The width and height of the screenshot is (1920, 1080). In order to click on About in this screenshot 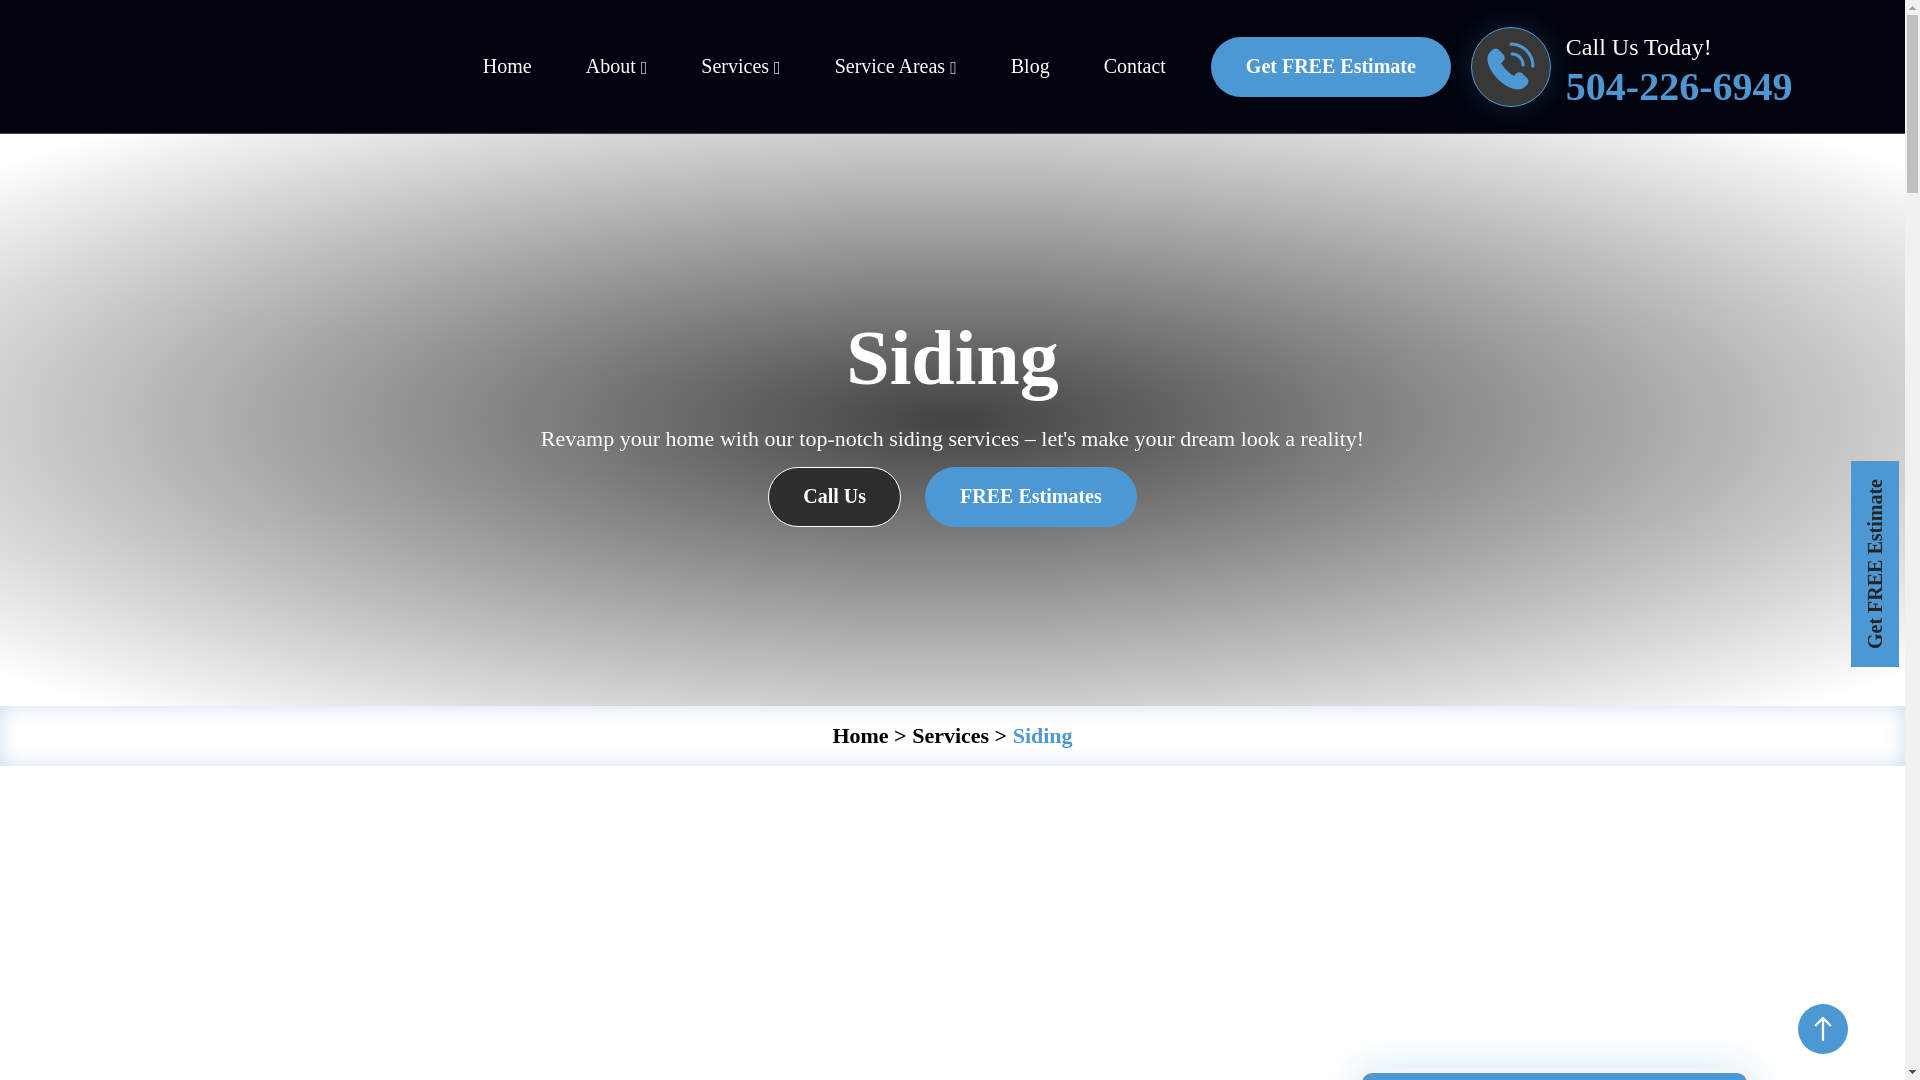, I will do `click(616, 66)`.